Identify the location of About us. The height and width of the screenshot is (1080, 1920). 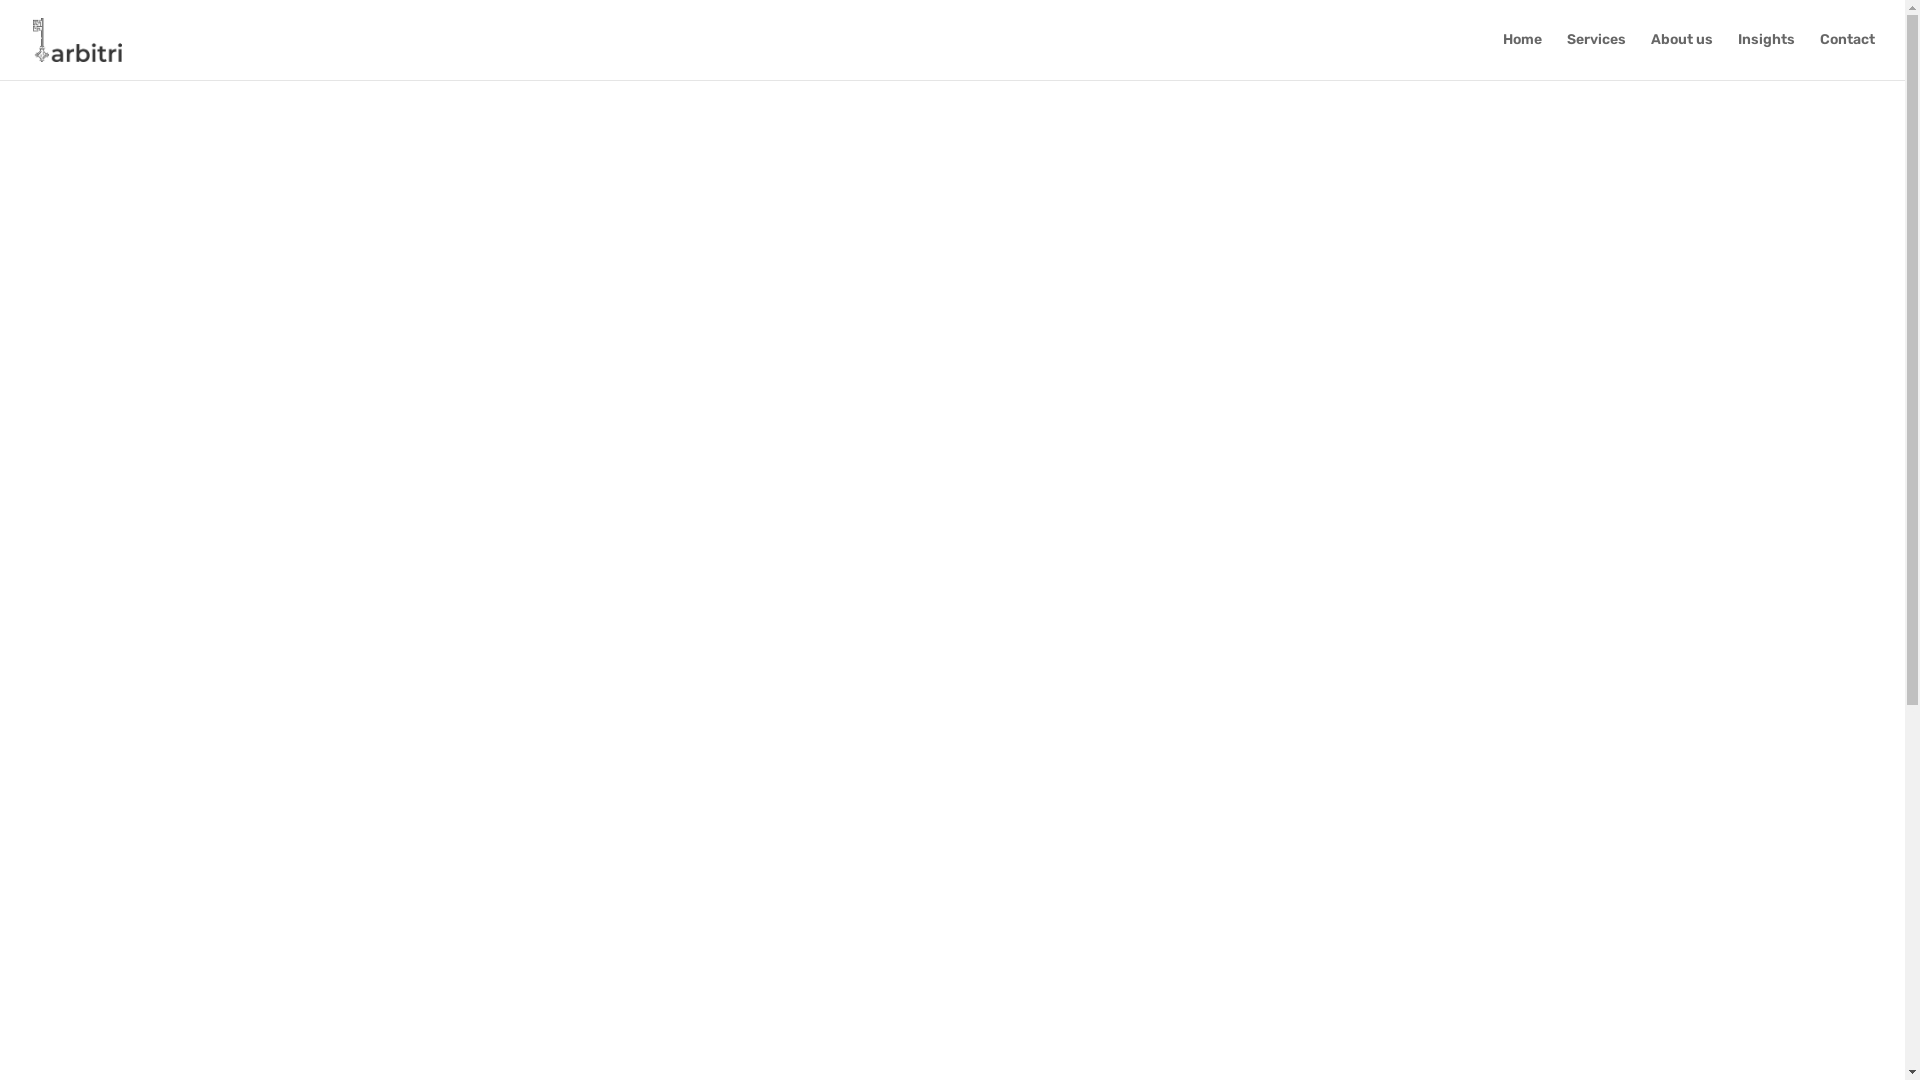
(1682, 56).